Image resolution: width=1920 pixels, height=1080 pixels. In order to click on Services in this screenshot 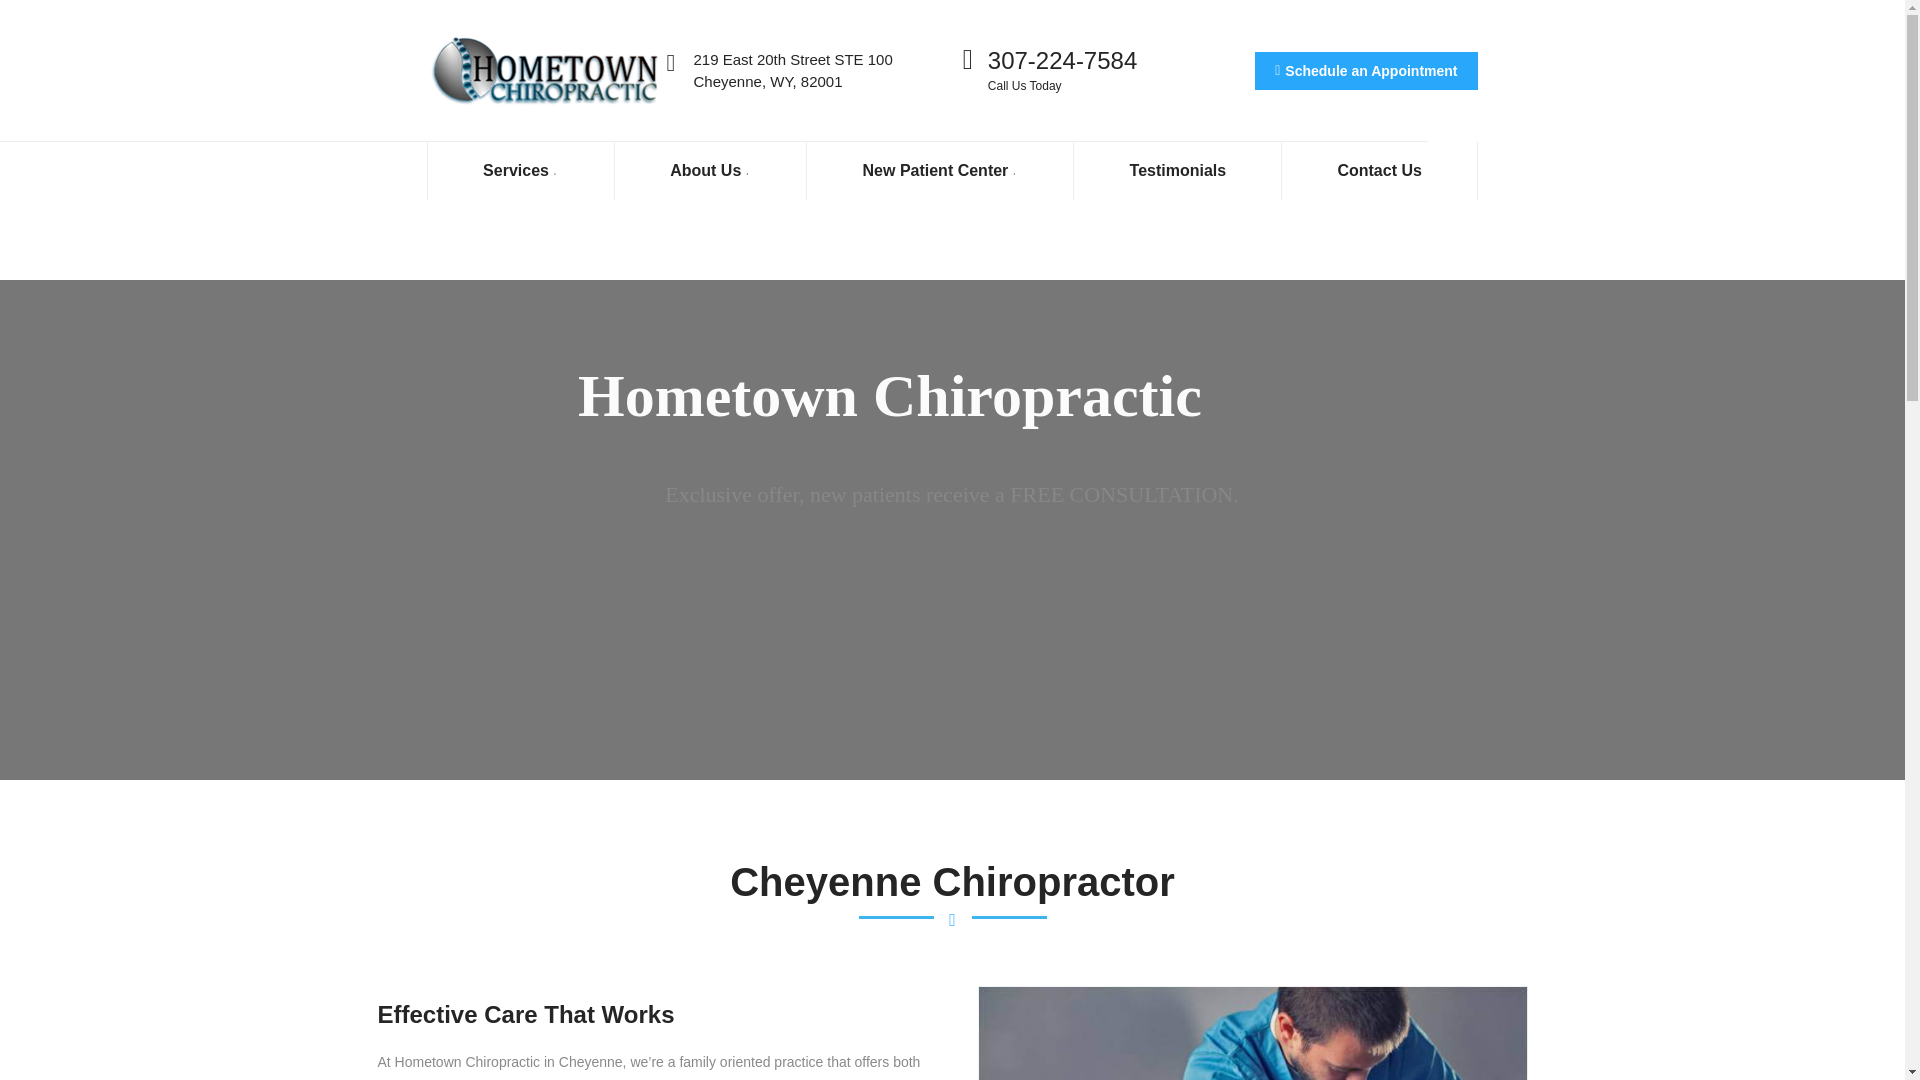, I will do `click(521, 170)`.